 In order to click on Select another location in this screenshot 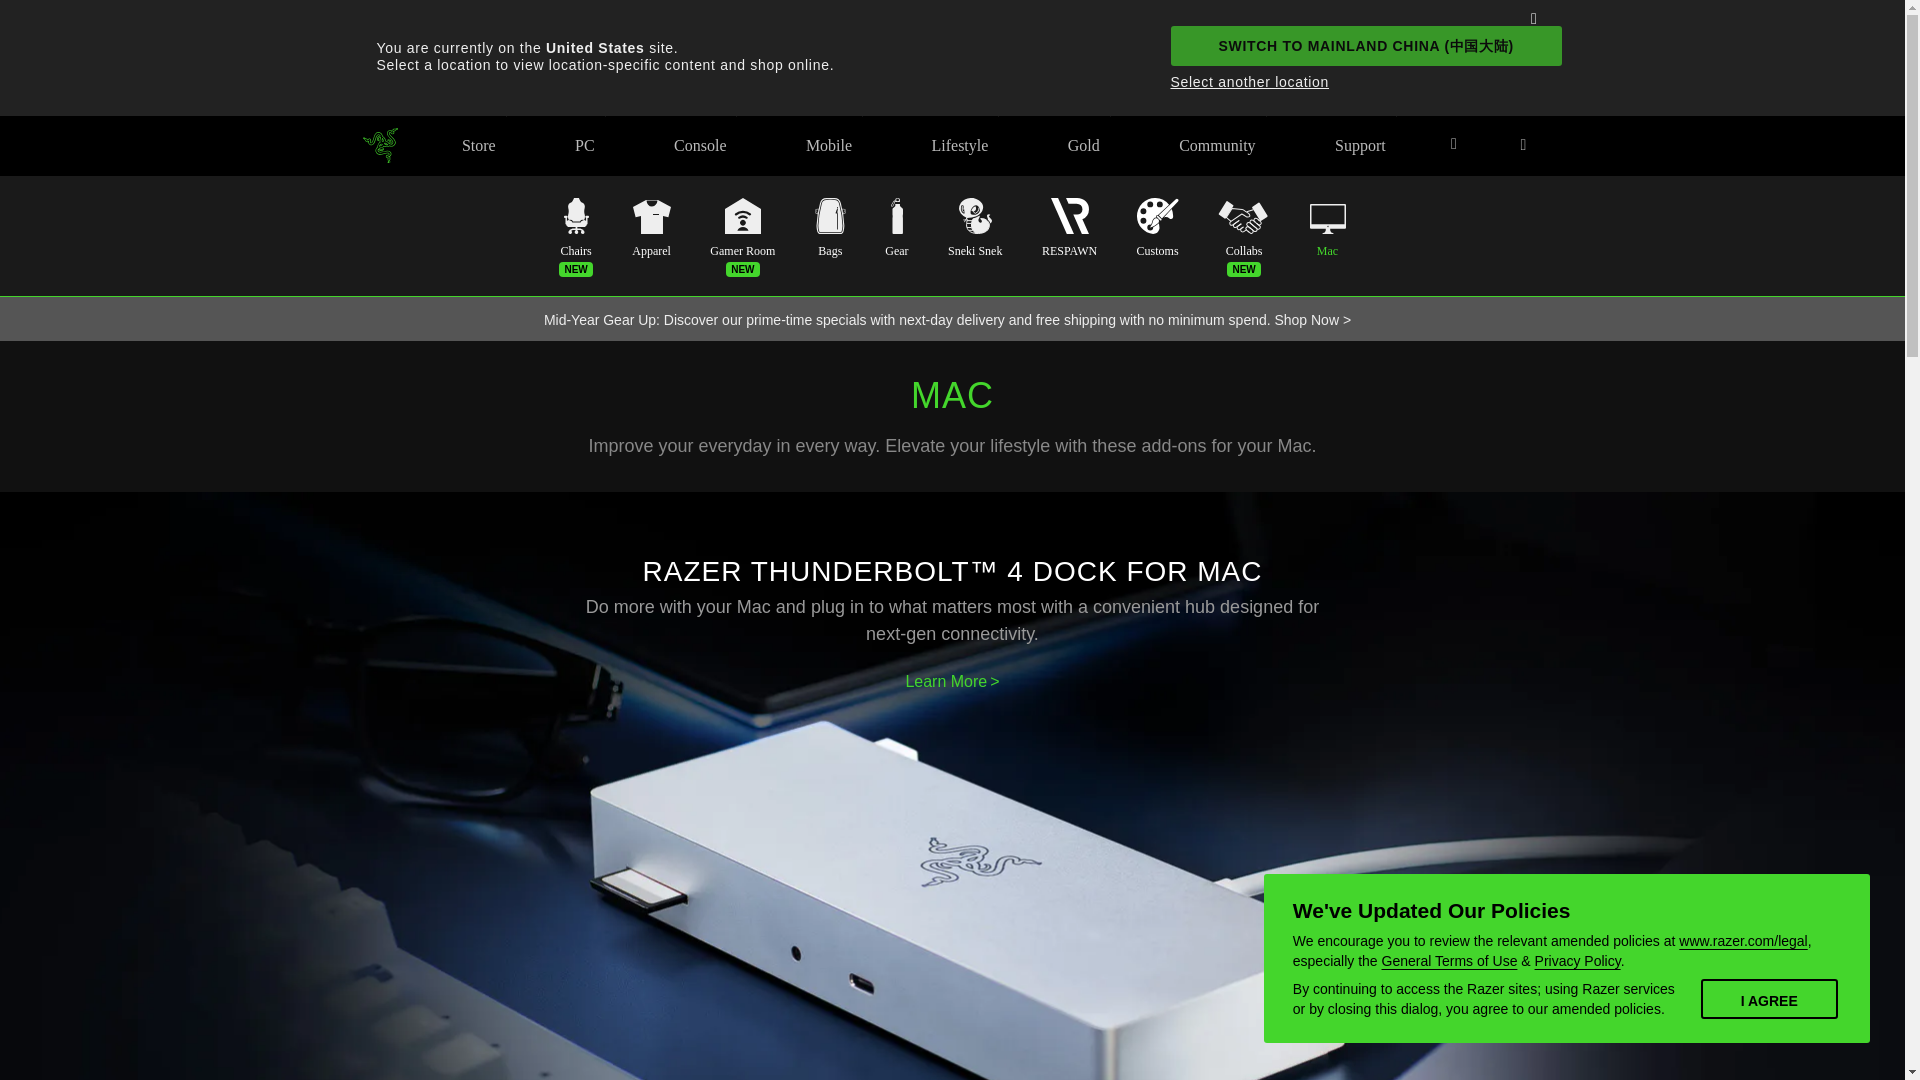, I will do `click(1352, 78)`.